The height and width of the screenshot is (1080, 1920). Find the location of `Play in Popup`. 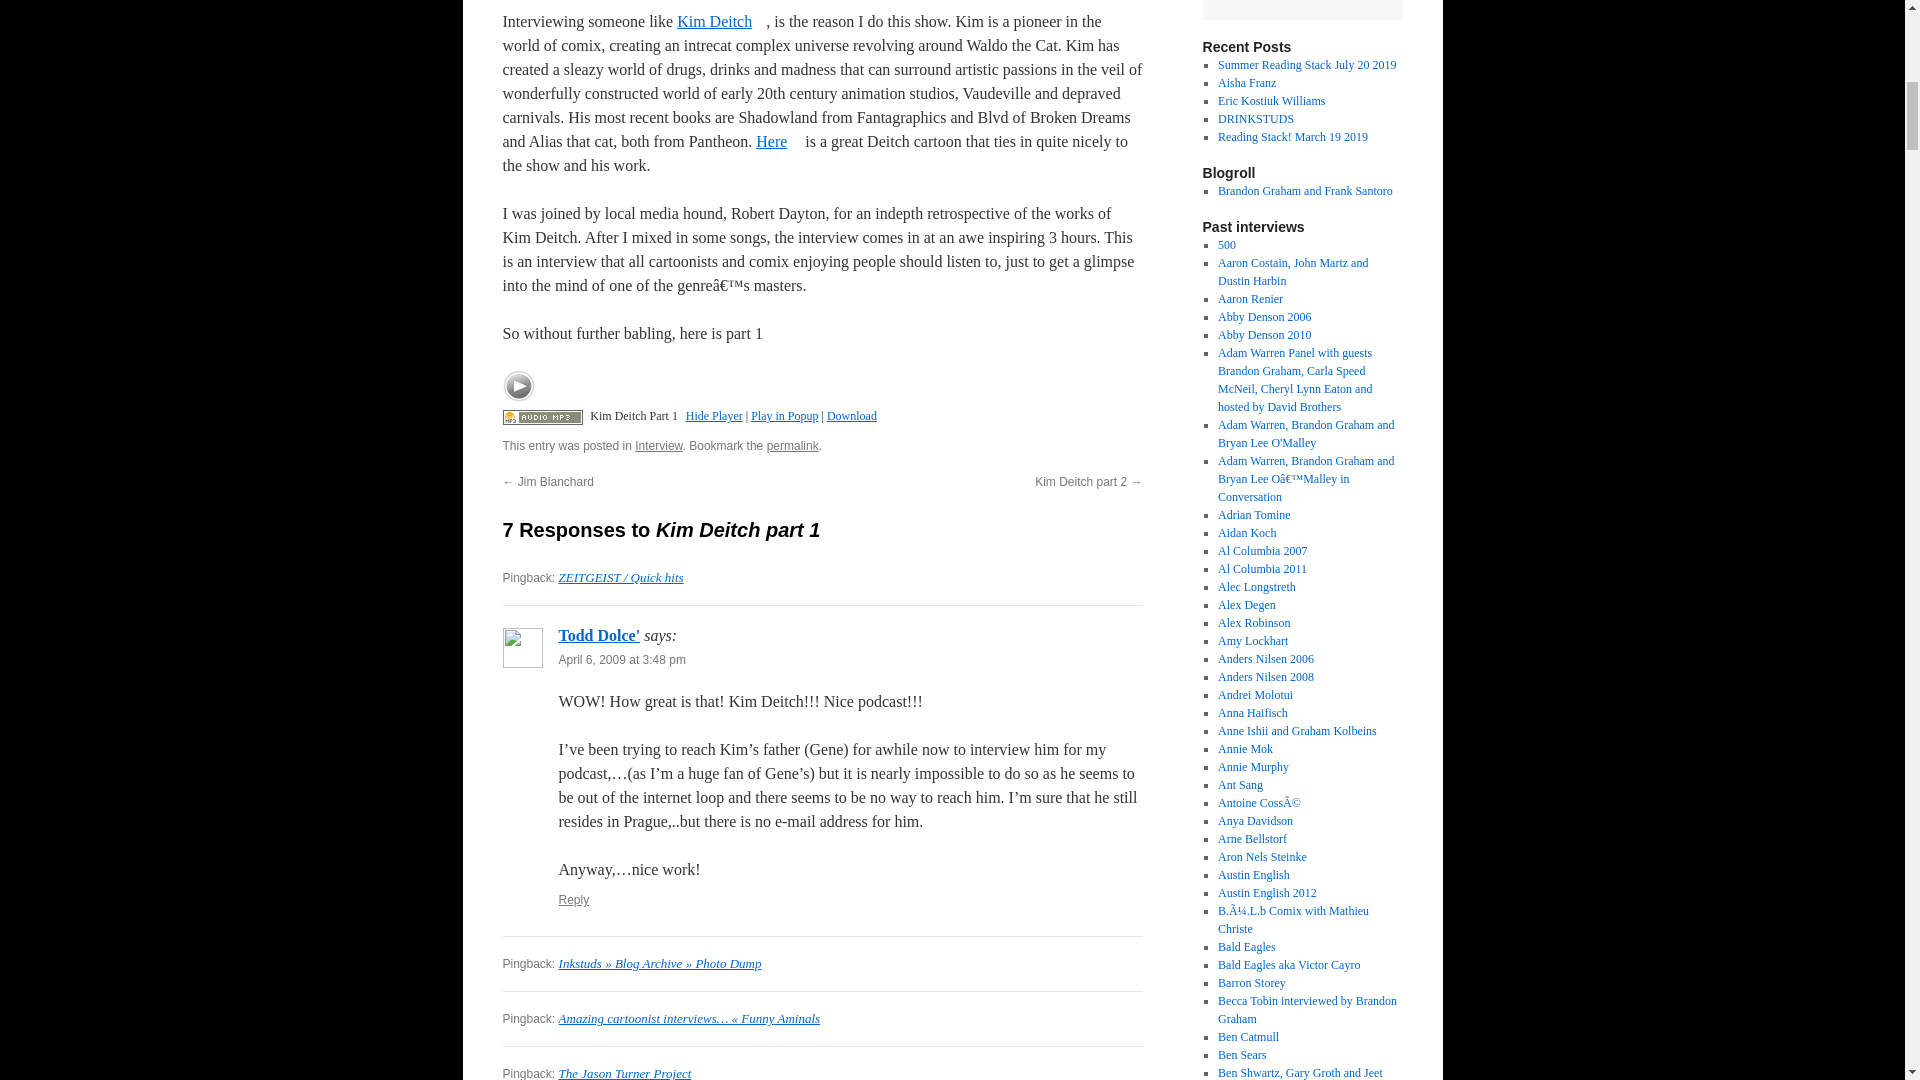

Play in Popup is located at coordinates (784, 416).